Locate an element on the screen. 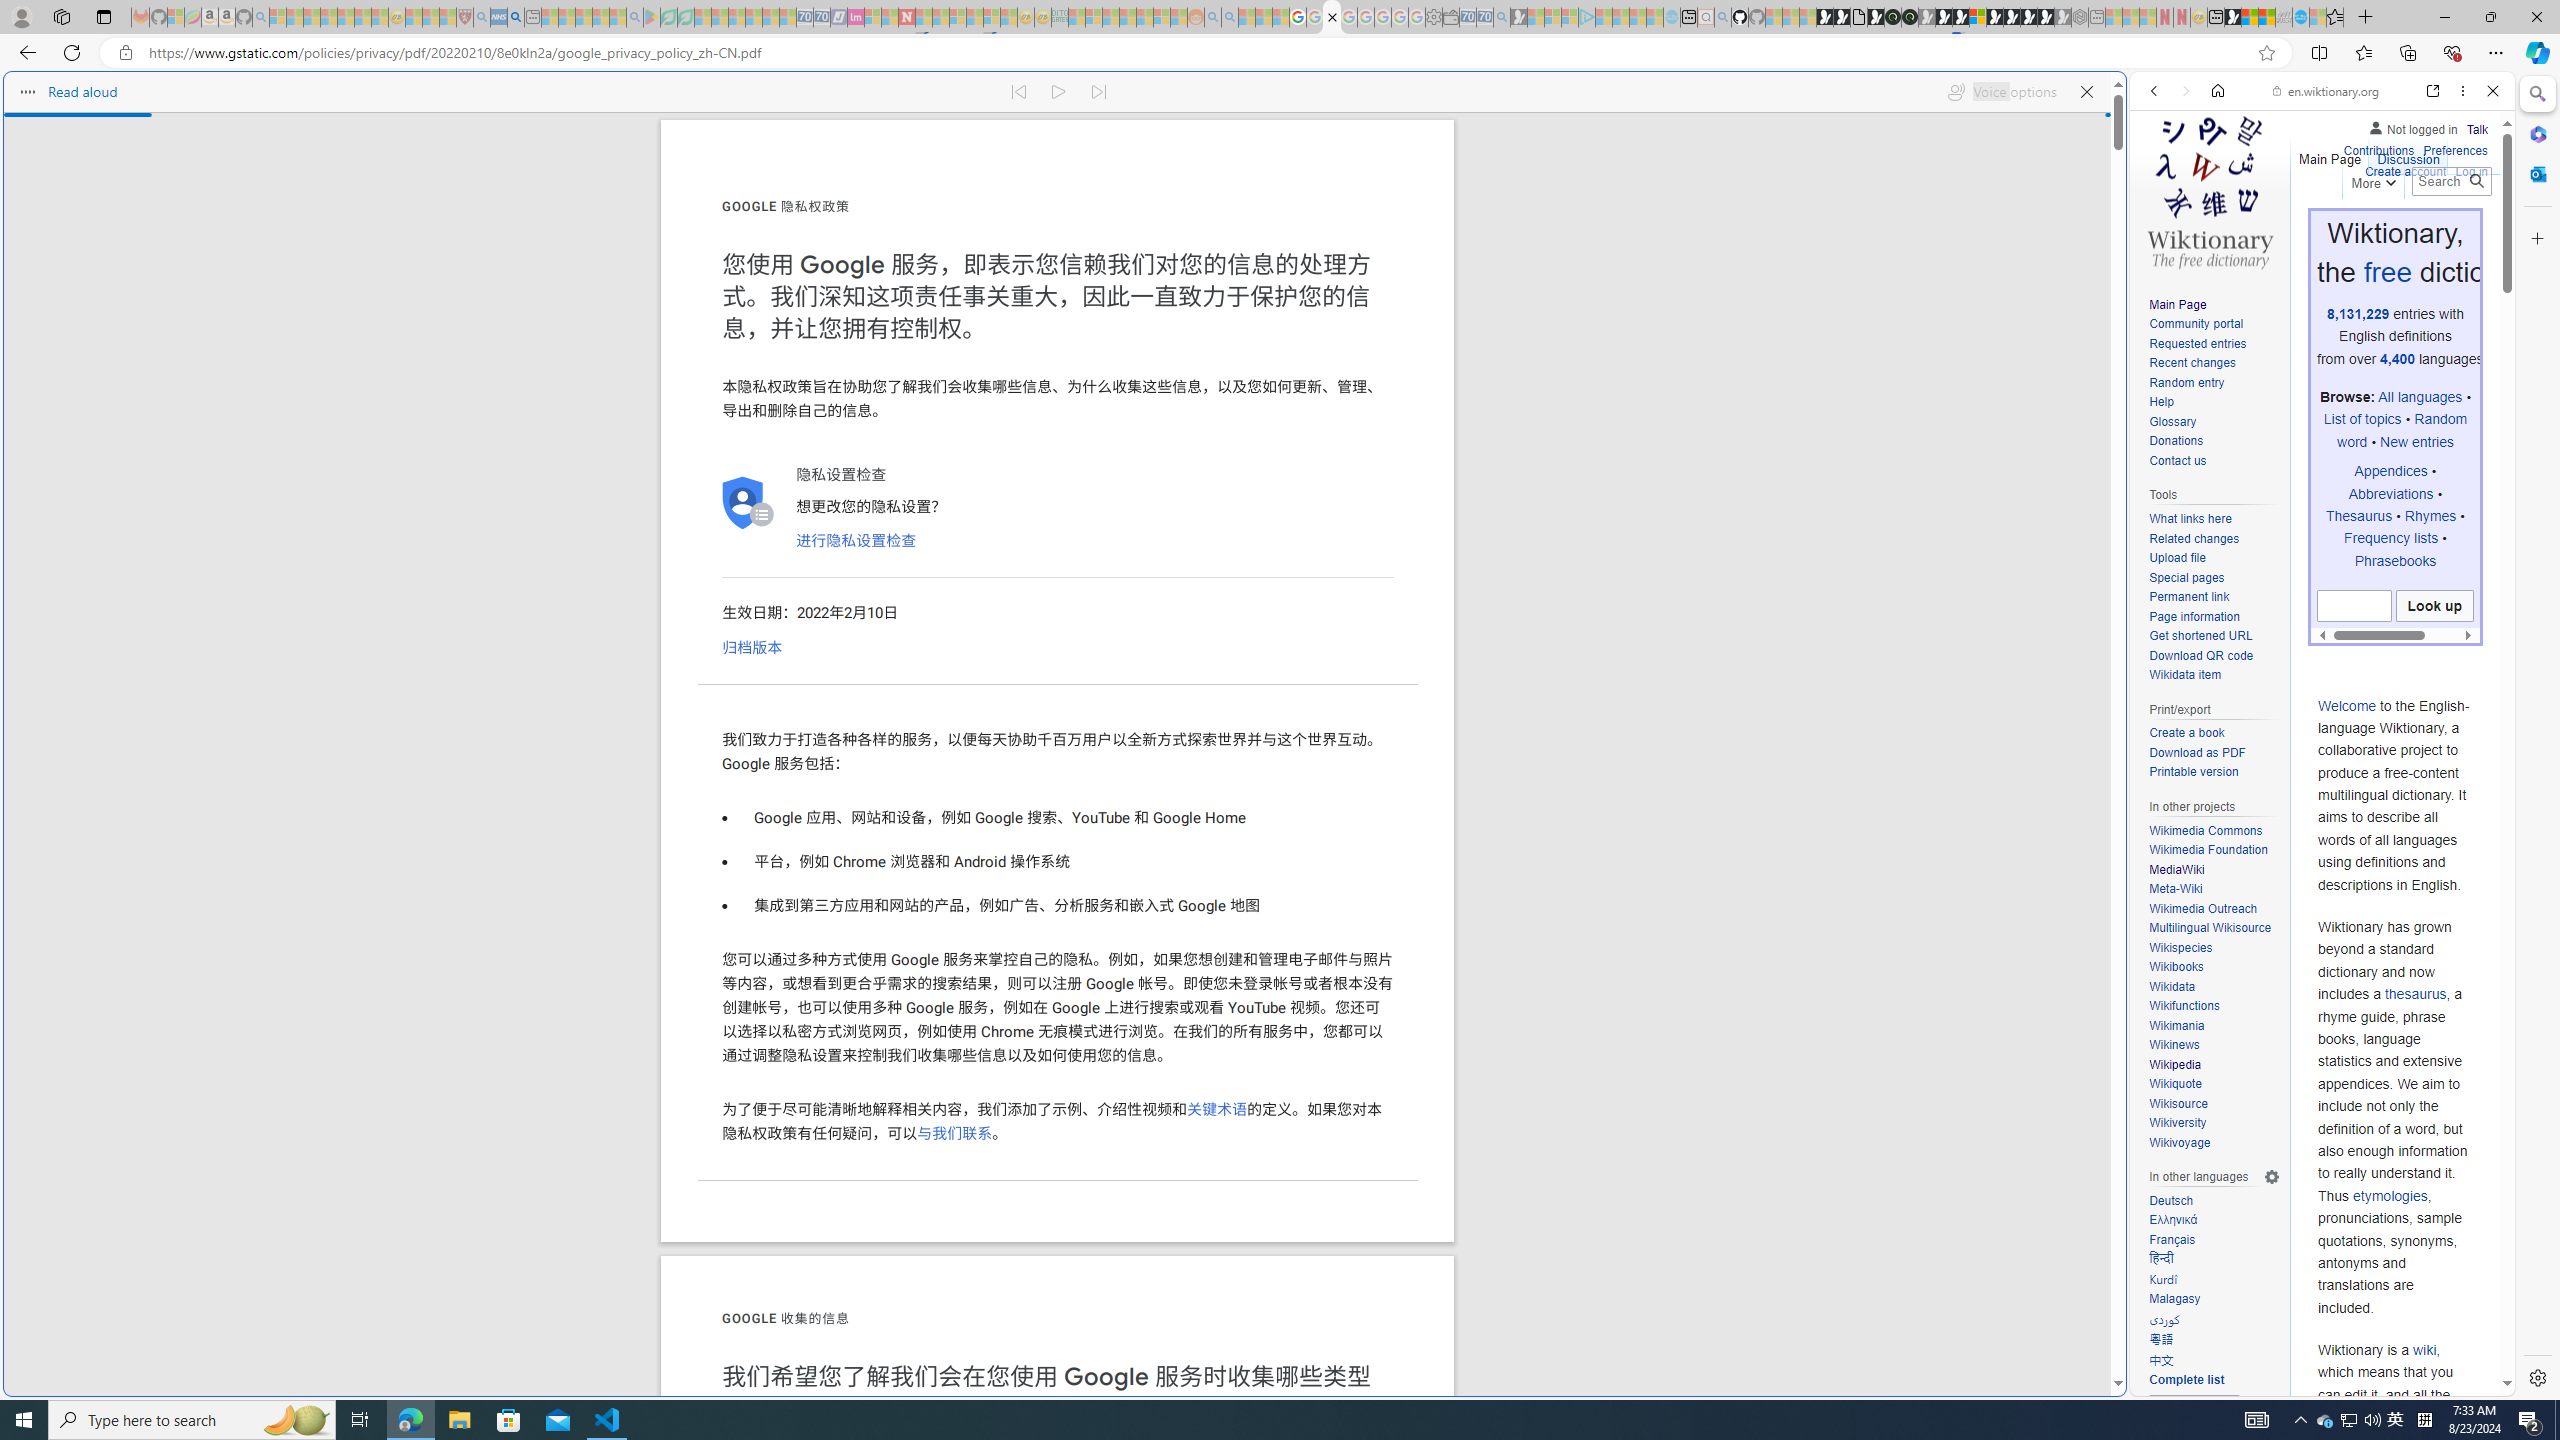 This screenshot has height=1440, width=2560. Actions for this site is located at coordinates (2410, 1026).